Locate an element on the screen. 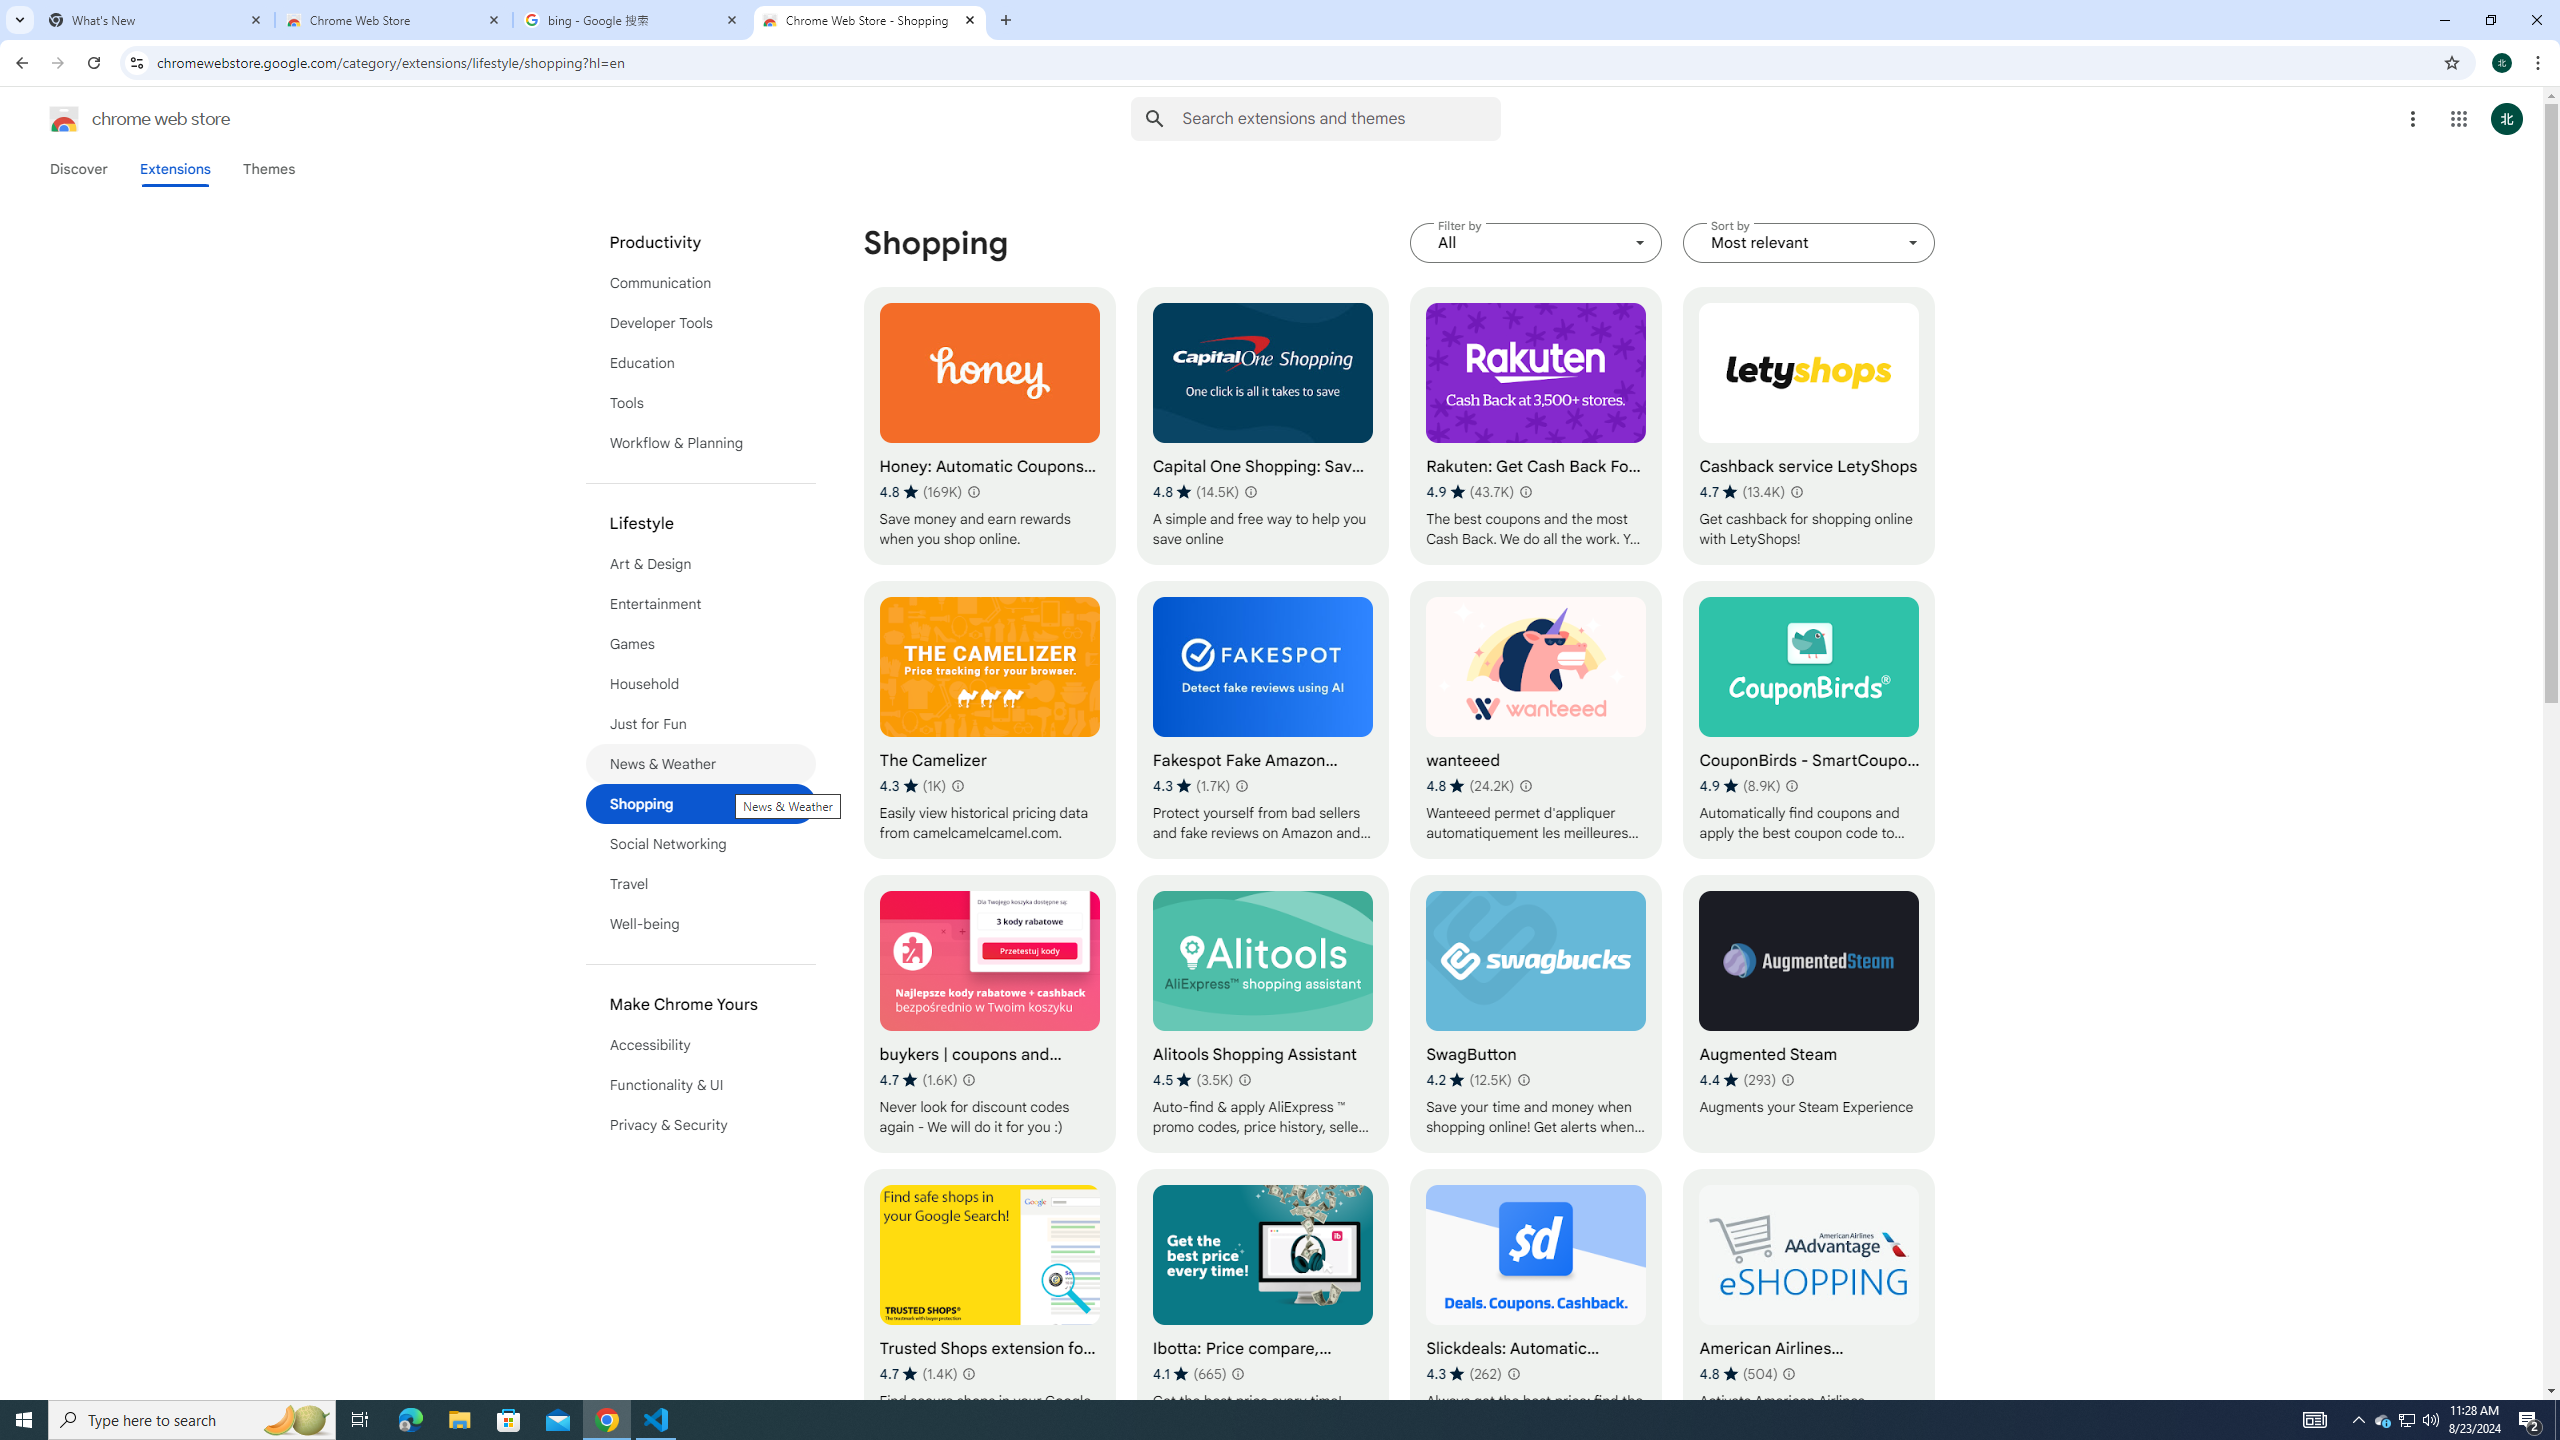 Image resolution: width=2560 pixels, height=1440 pixels. News & Weather is located at coordinates (701, 764).